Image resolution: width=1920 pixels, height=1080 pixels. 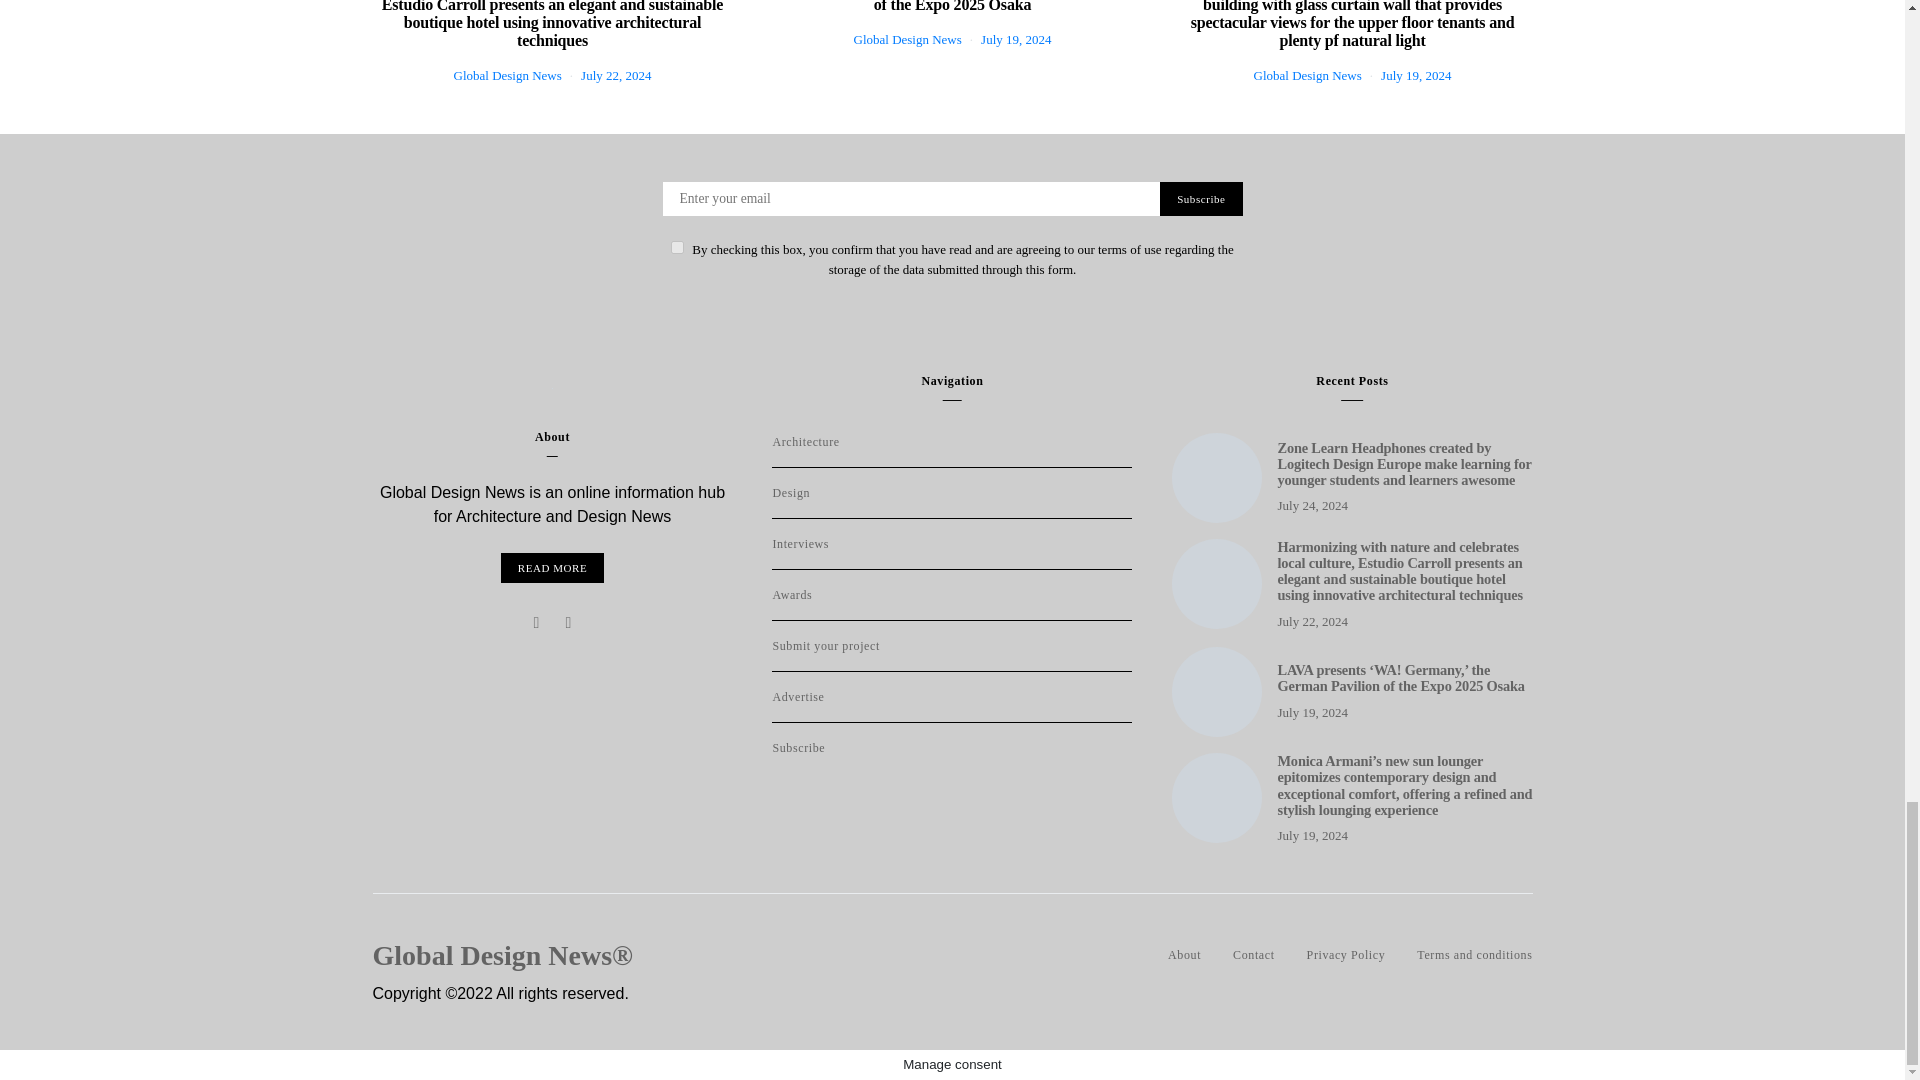 I want to click on on, so click(x=676, y=246).